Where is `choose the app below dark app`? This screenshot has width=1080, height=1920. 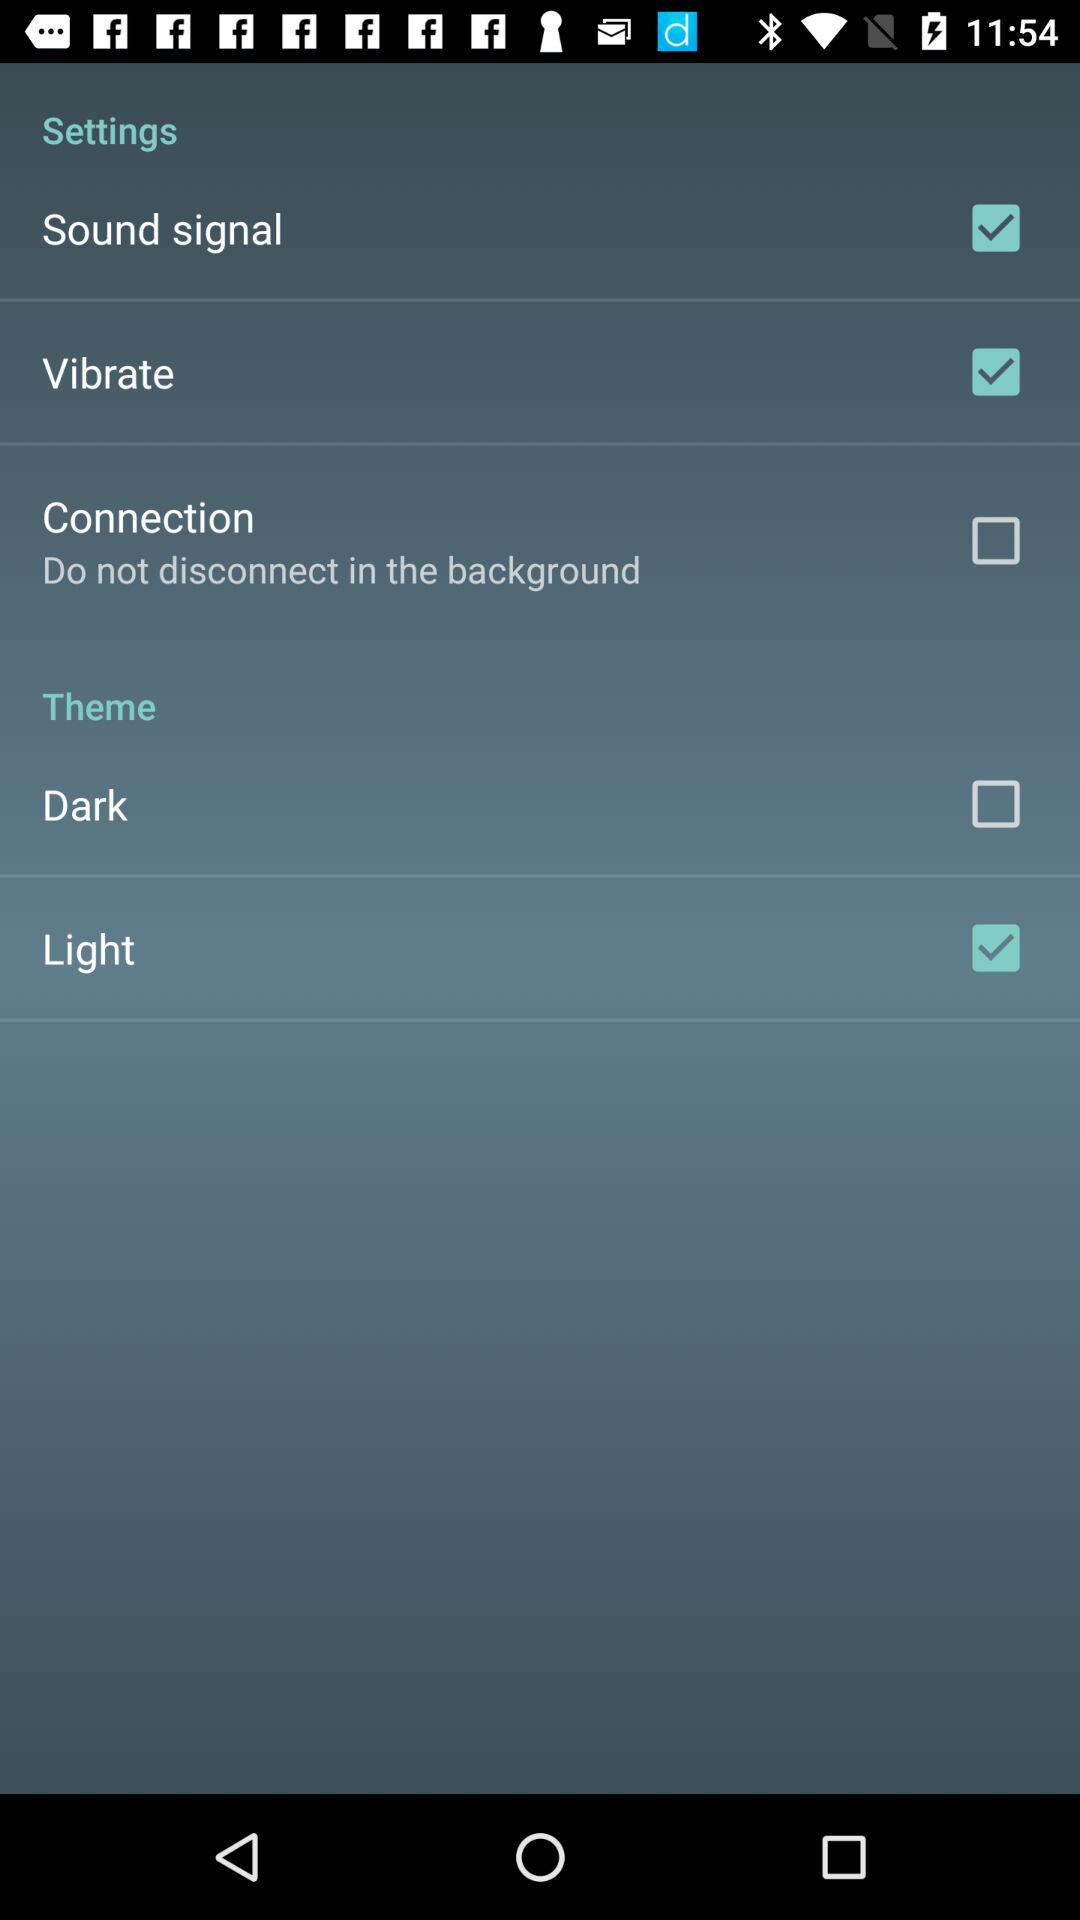
choose the app below dark app is located at coordinates (88, 948).